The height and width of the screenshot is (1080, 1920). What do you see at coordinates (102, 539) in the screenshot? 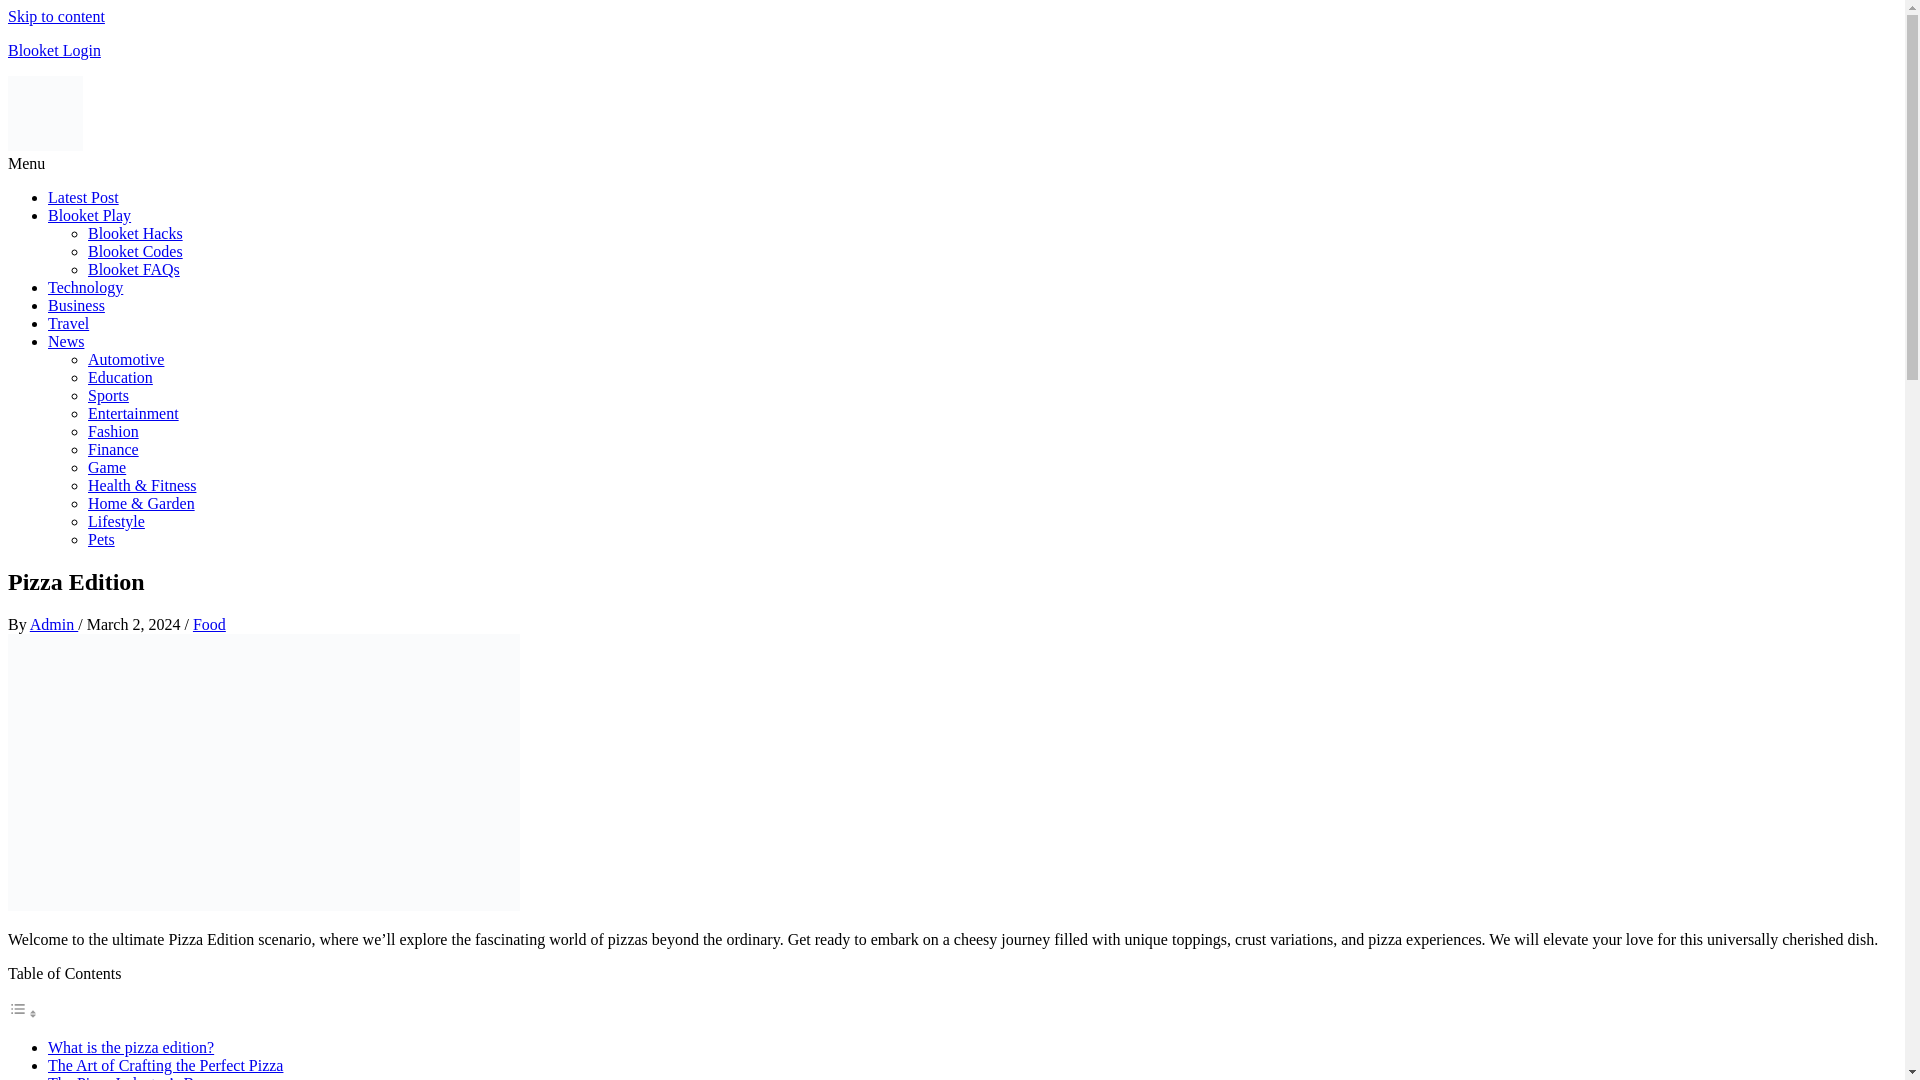
I see `Pets` at bounding box center [102, 539].